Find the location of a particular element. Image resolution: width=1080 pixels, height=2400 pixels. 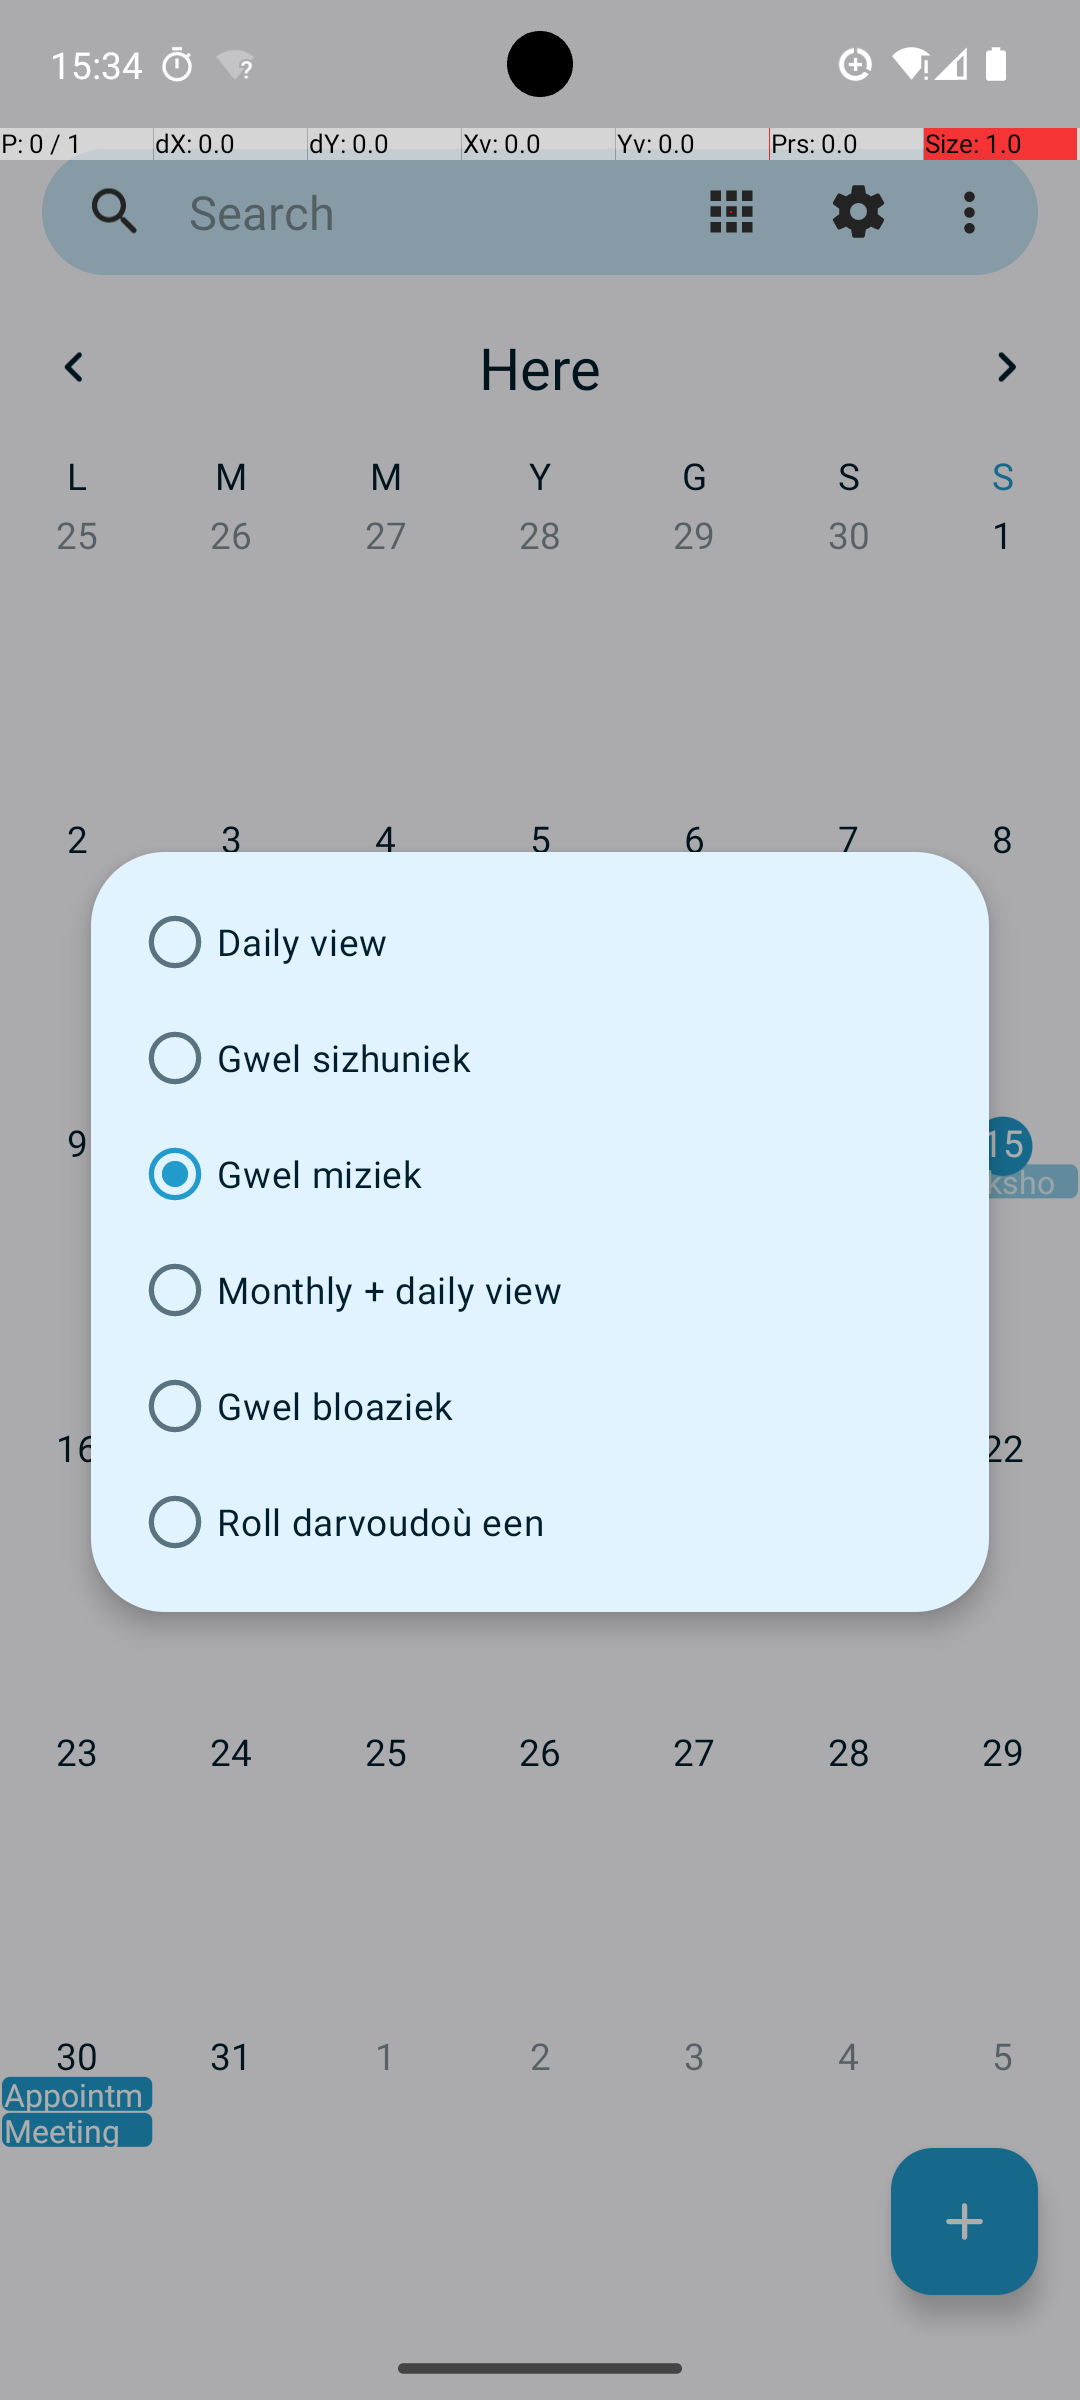

Roll darvoudoù een is located at coordinates (540, 1522).